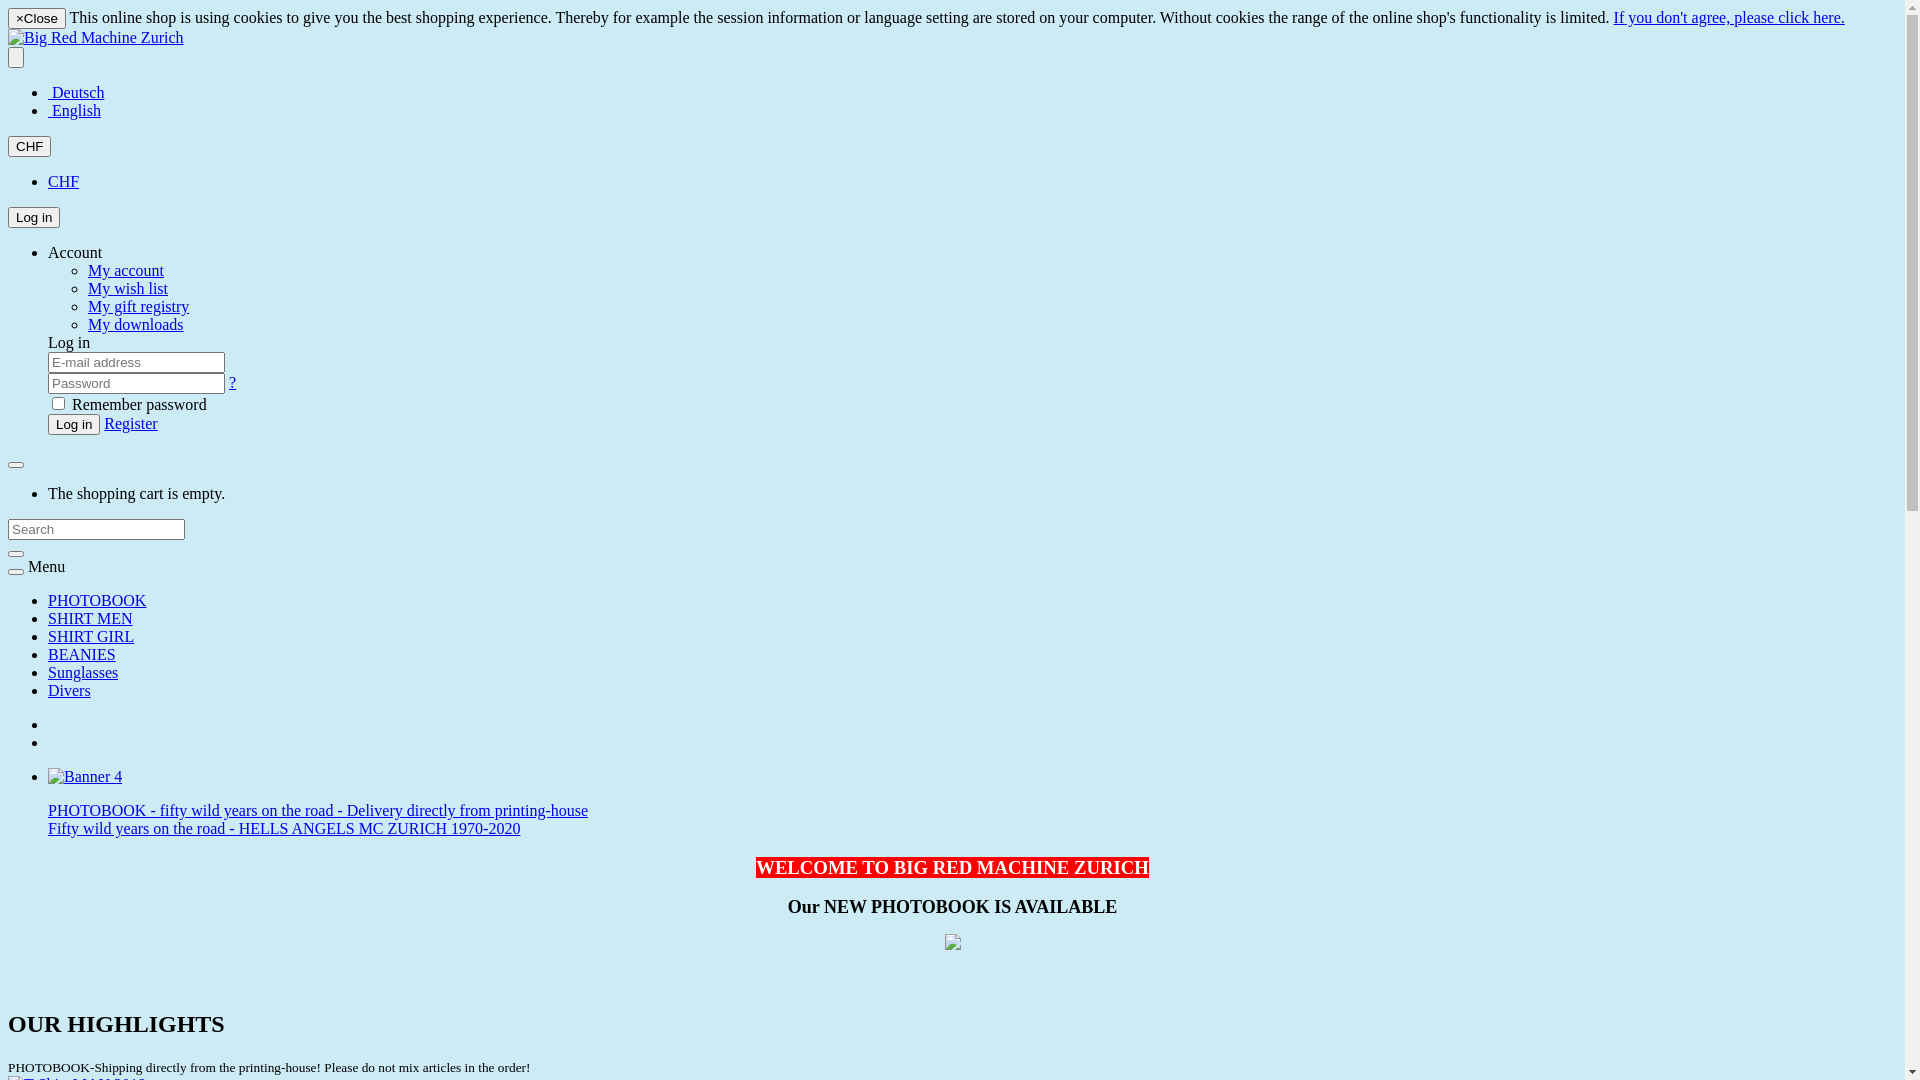 This screenshot has height=1080, width=1920. What do you see at coordinates (64, 182) in the screenshot?
I see `CHF` at bounding box center [64, 182].